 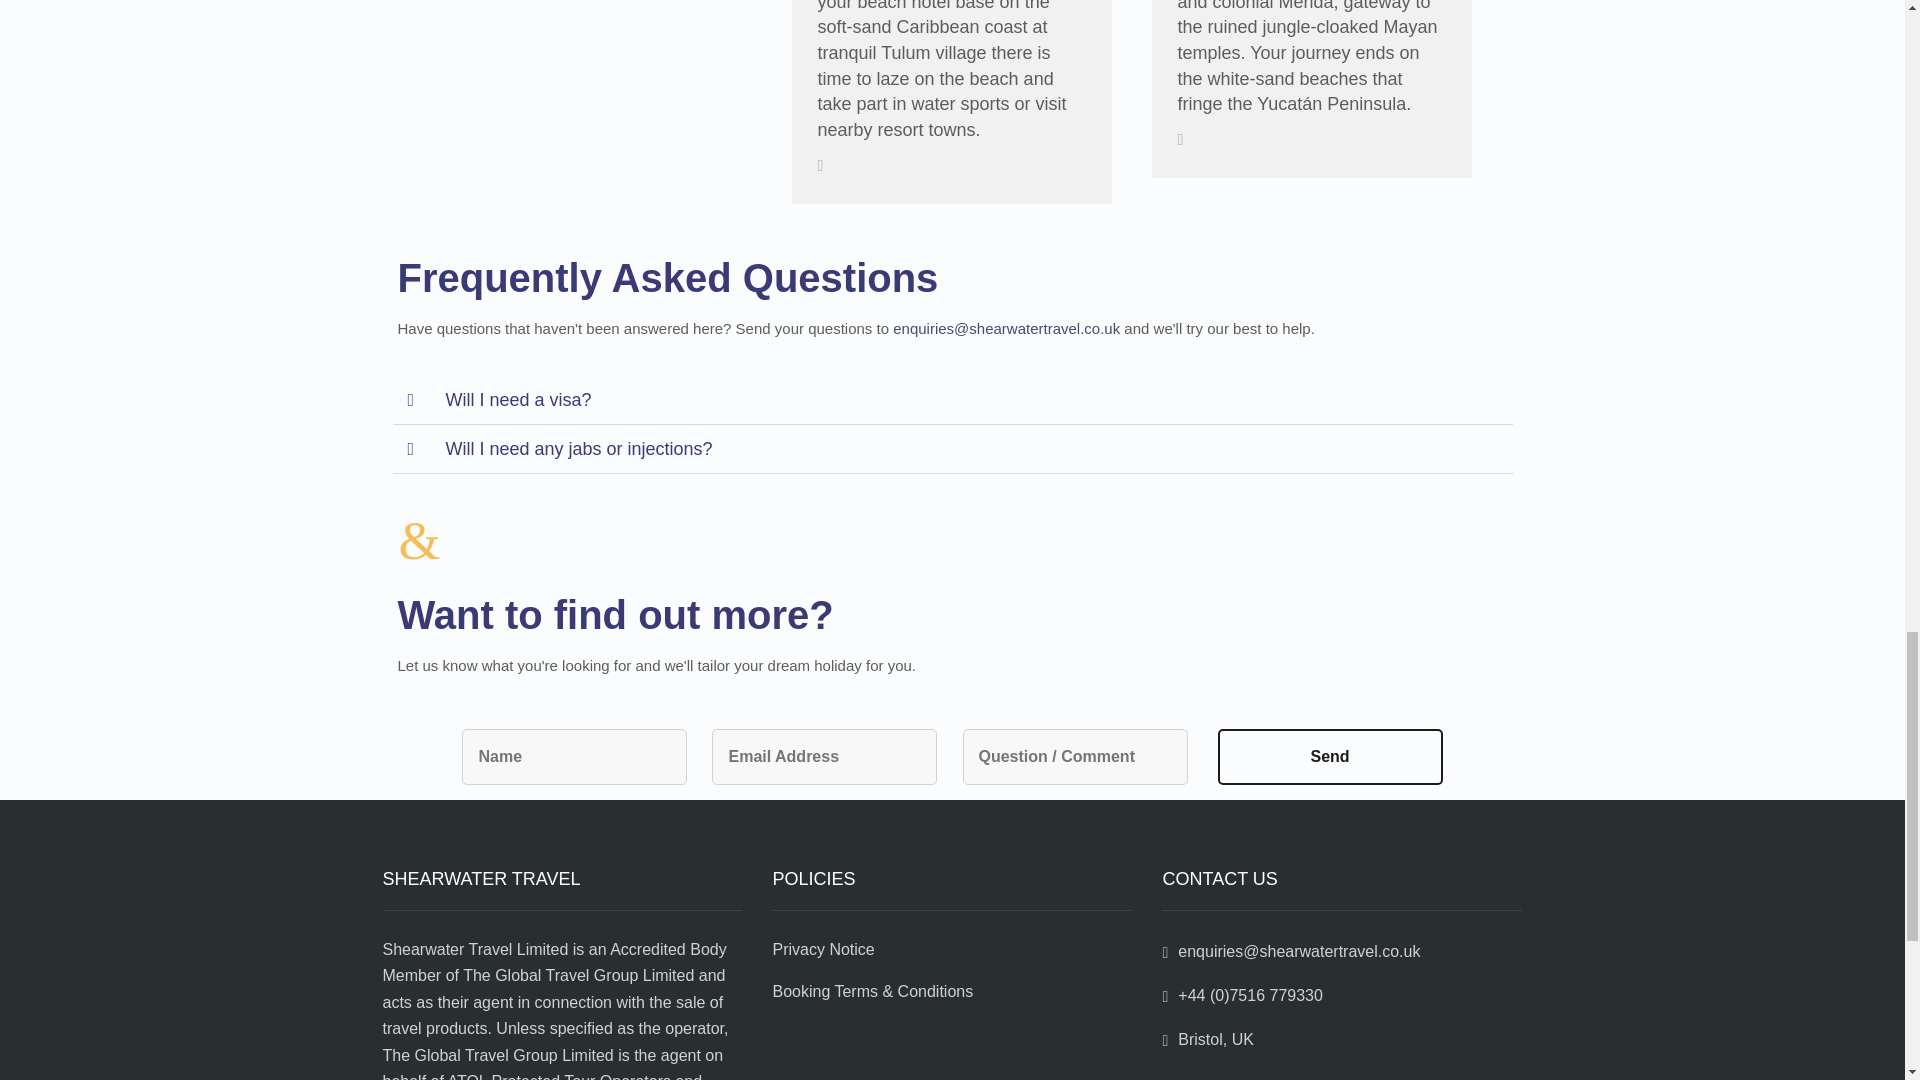 I want to click on Page 1, so click(x=562, y=1008).